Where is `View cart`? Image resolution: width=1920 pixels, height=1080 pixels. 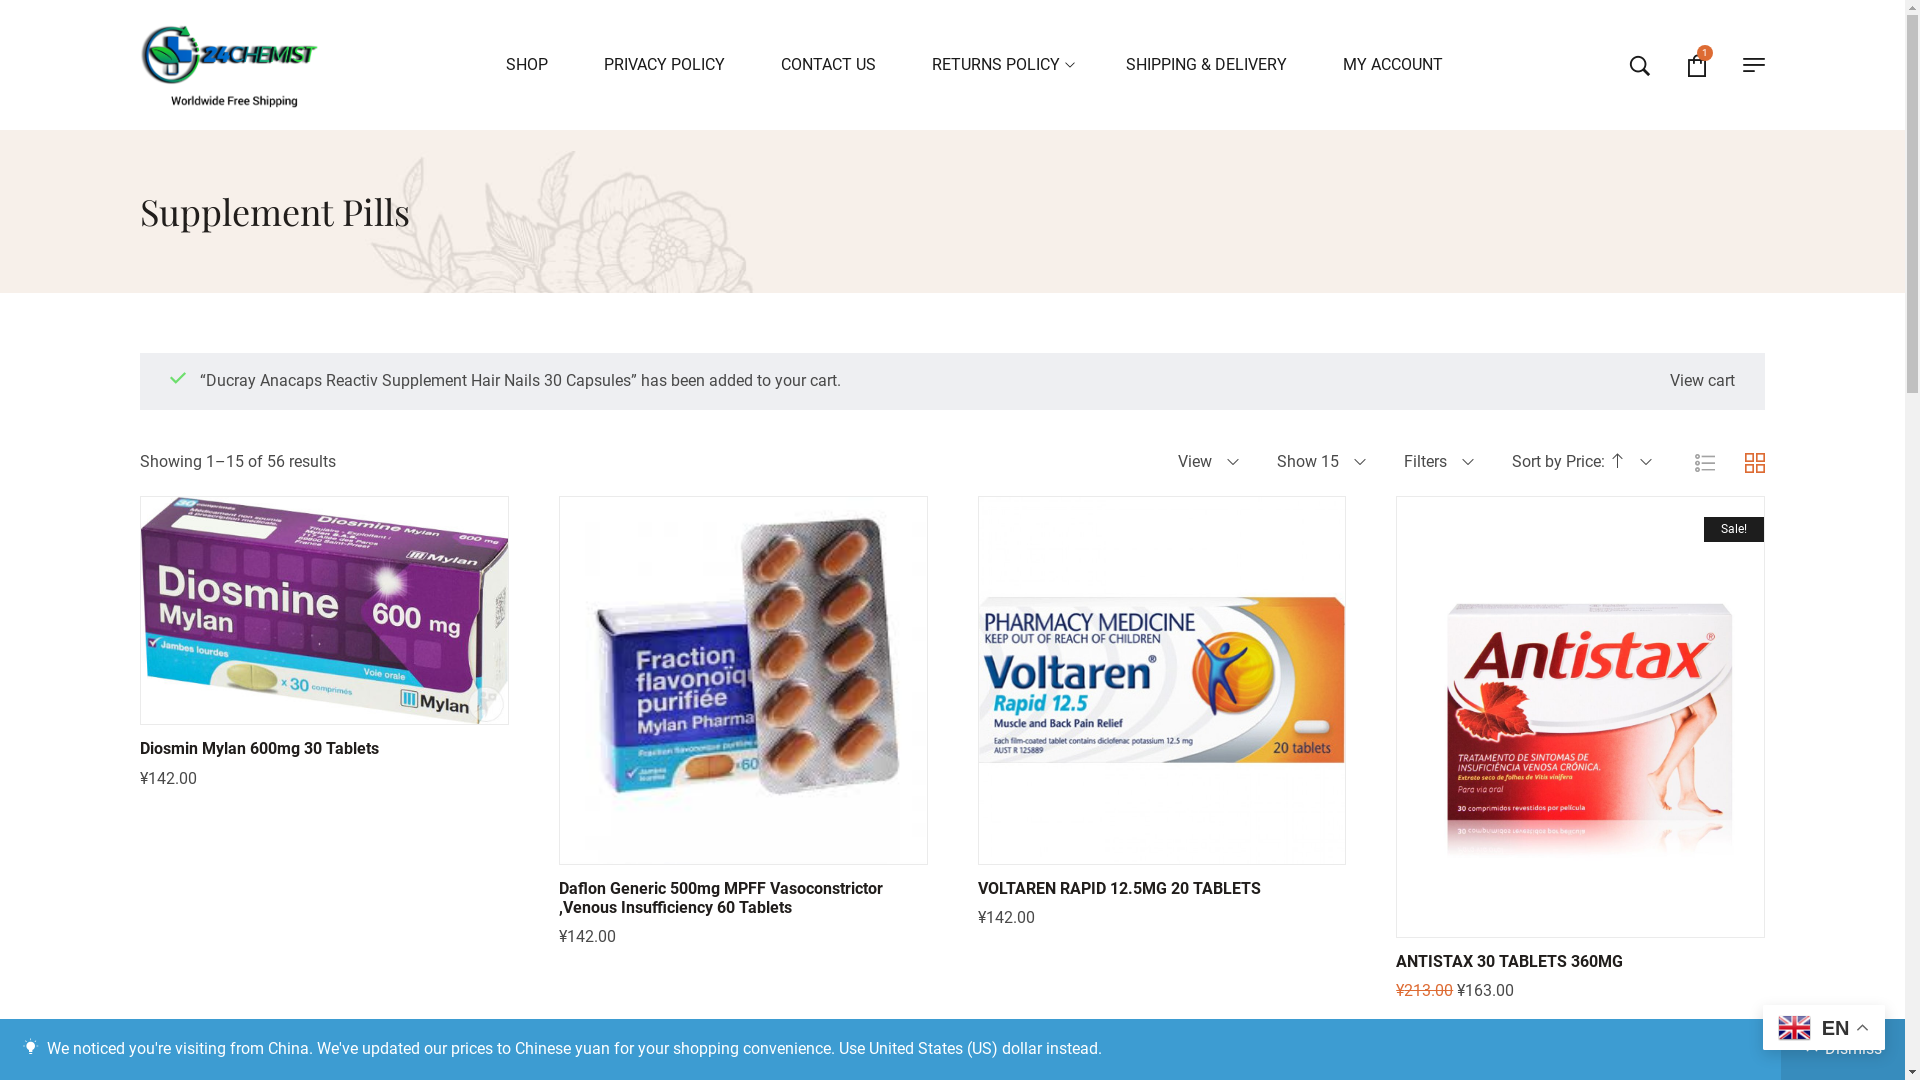
View cart is located at coordinates (1702, 382).